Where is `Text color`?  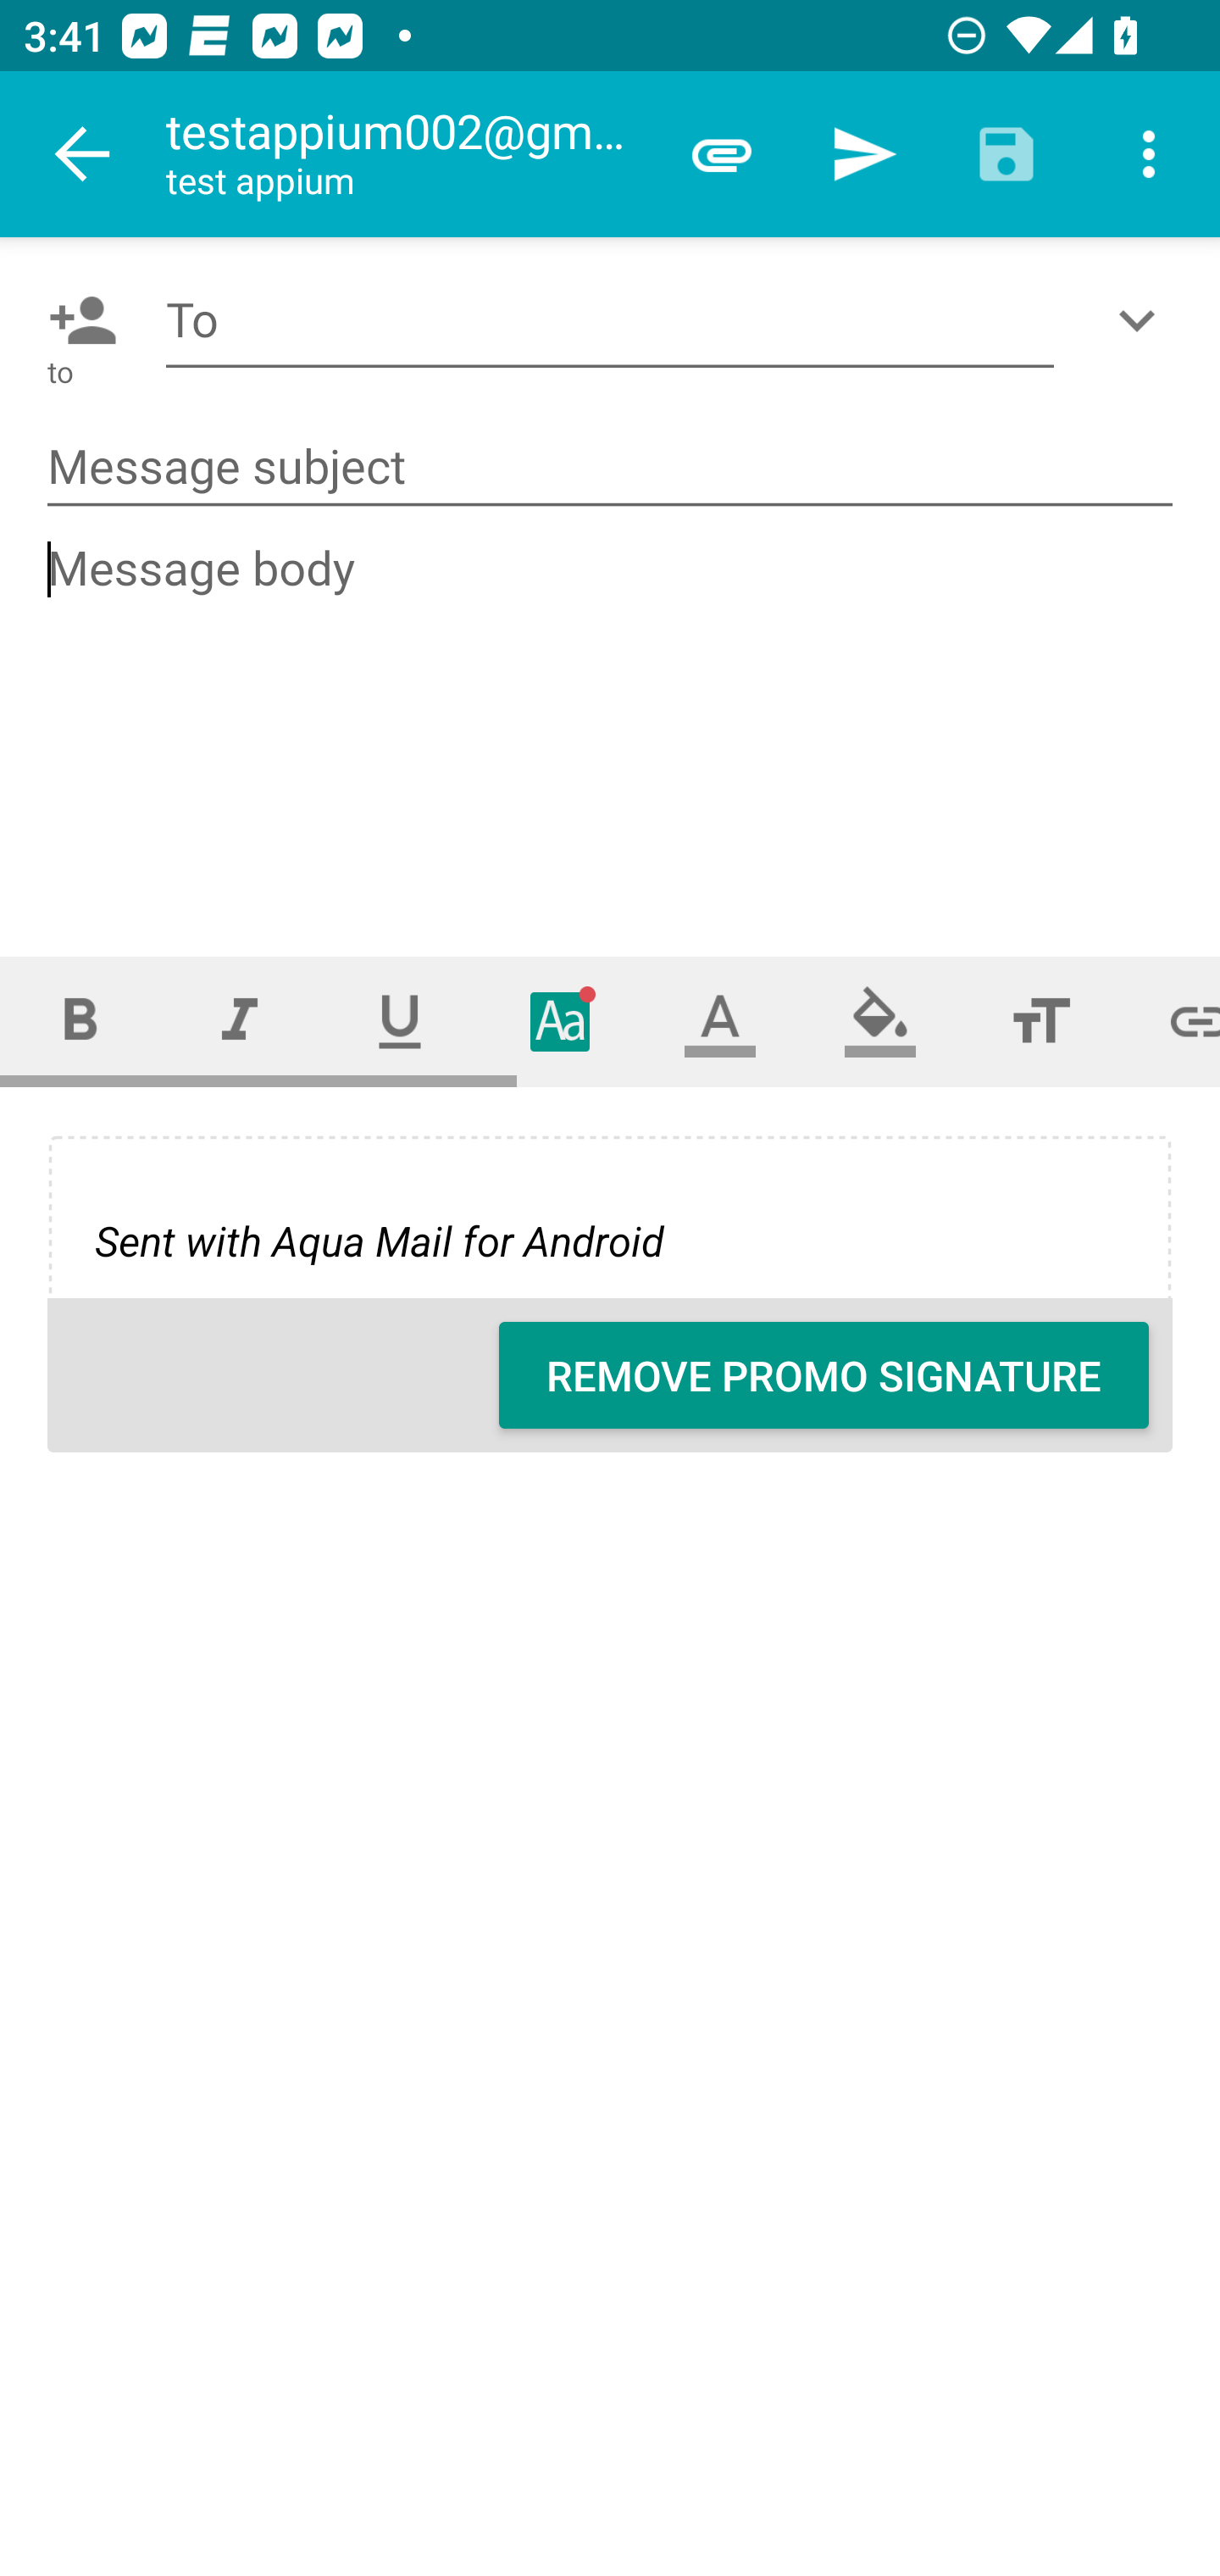 Text color is located at coordinates (720, 1020).